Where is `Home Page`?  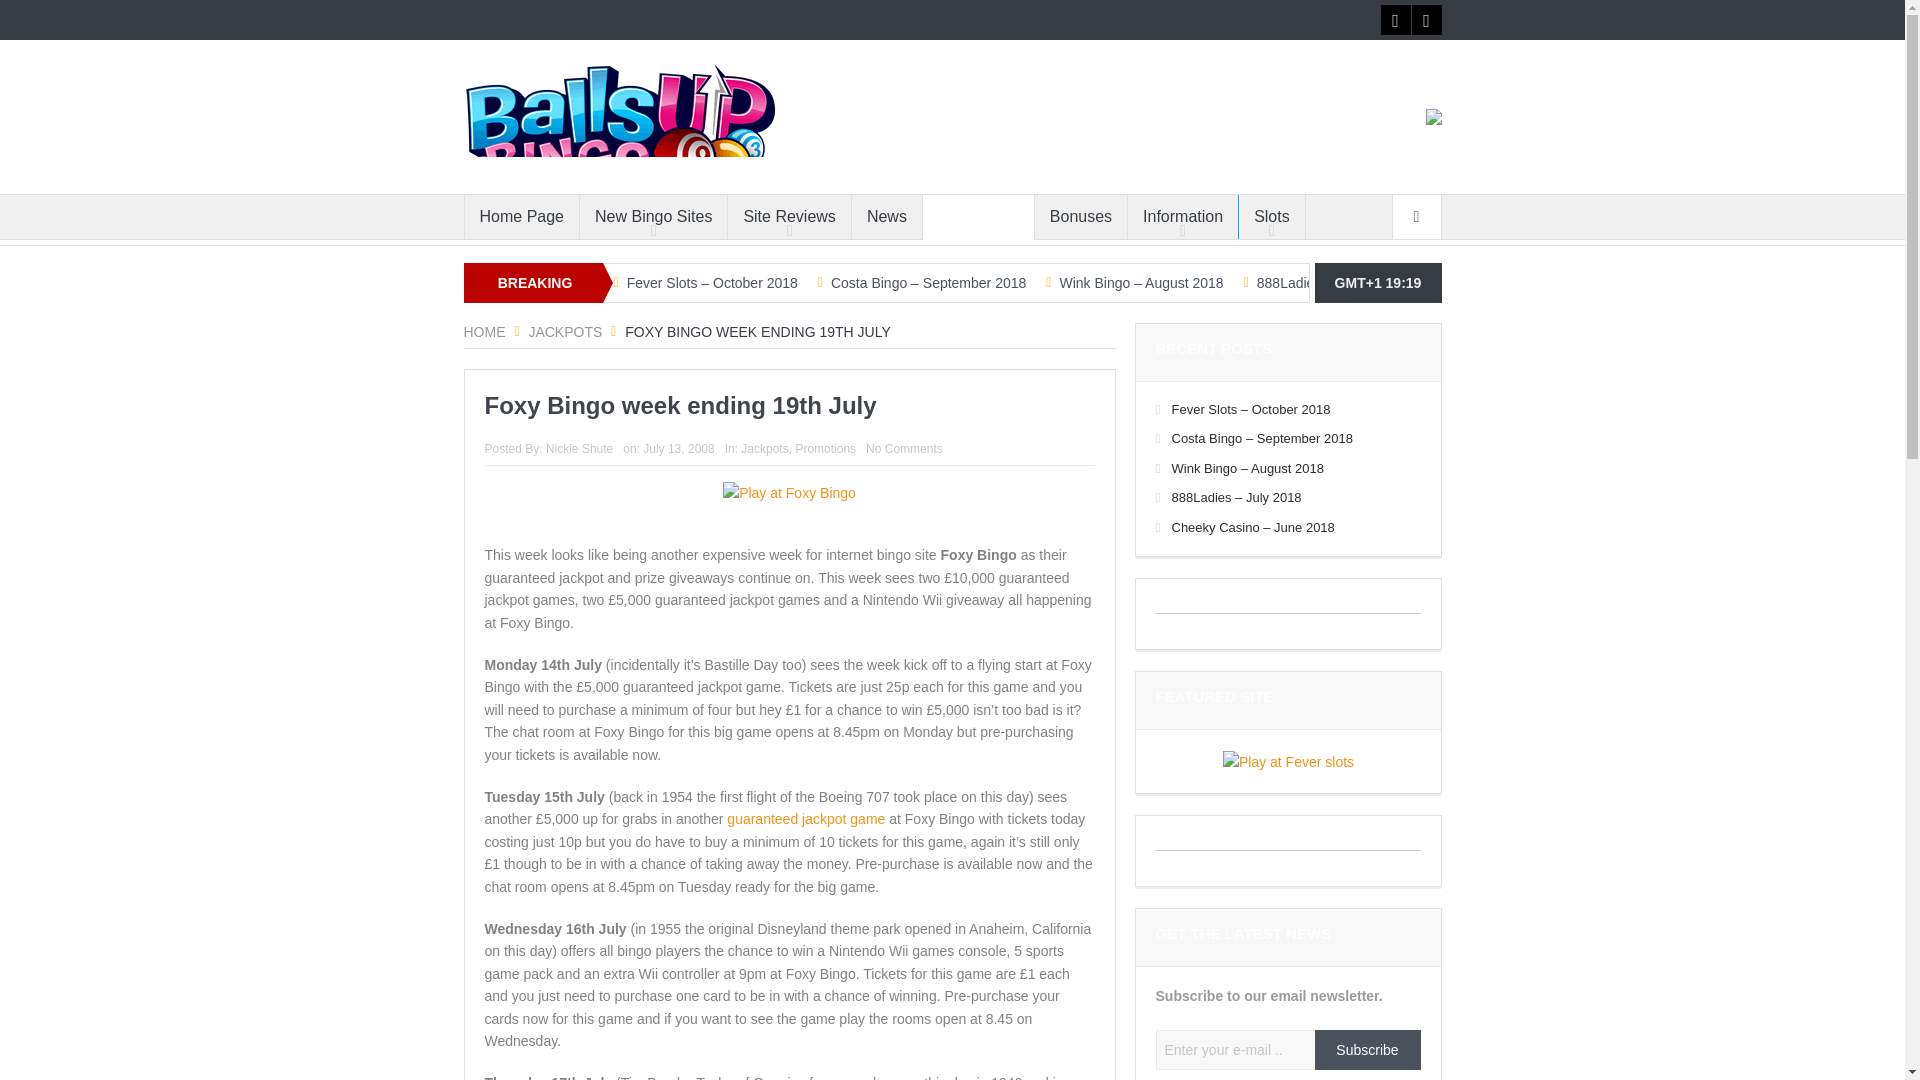 Home Page is located at coordinates (522, 216).